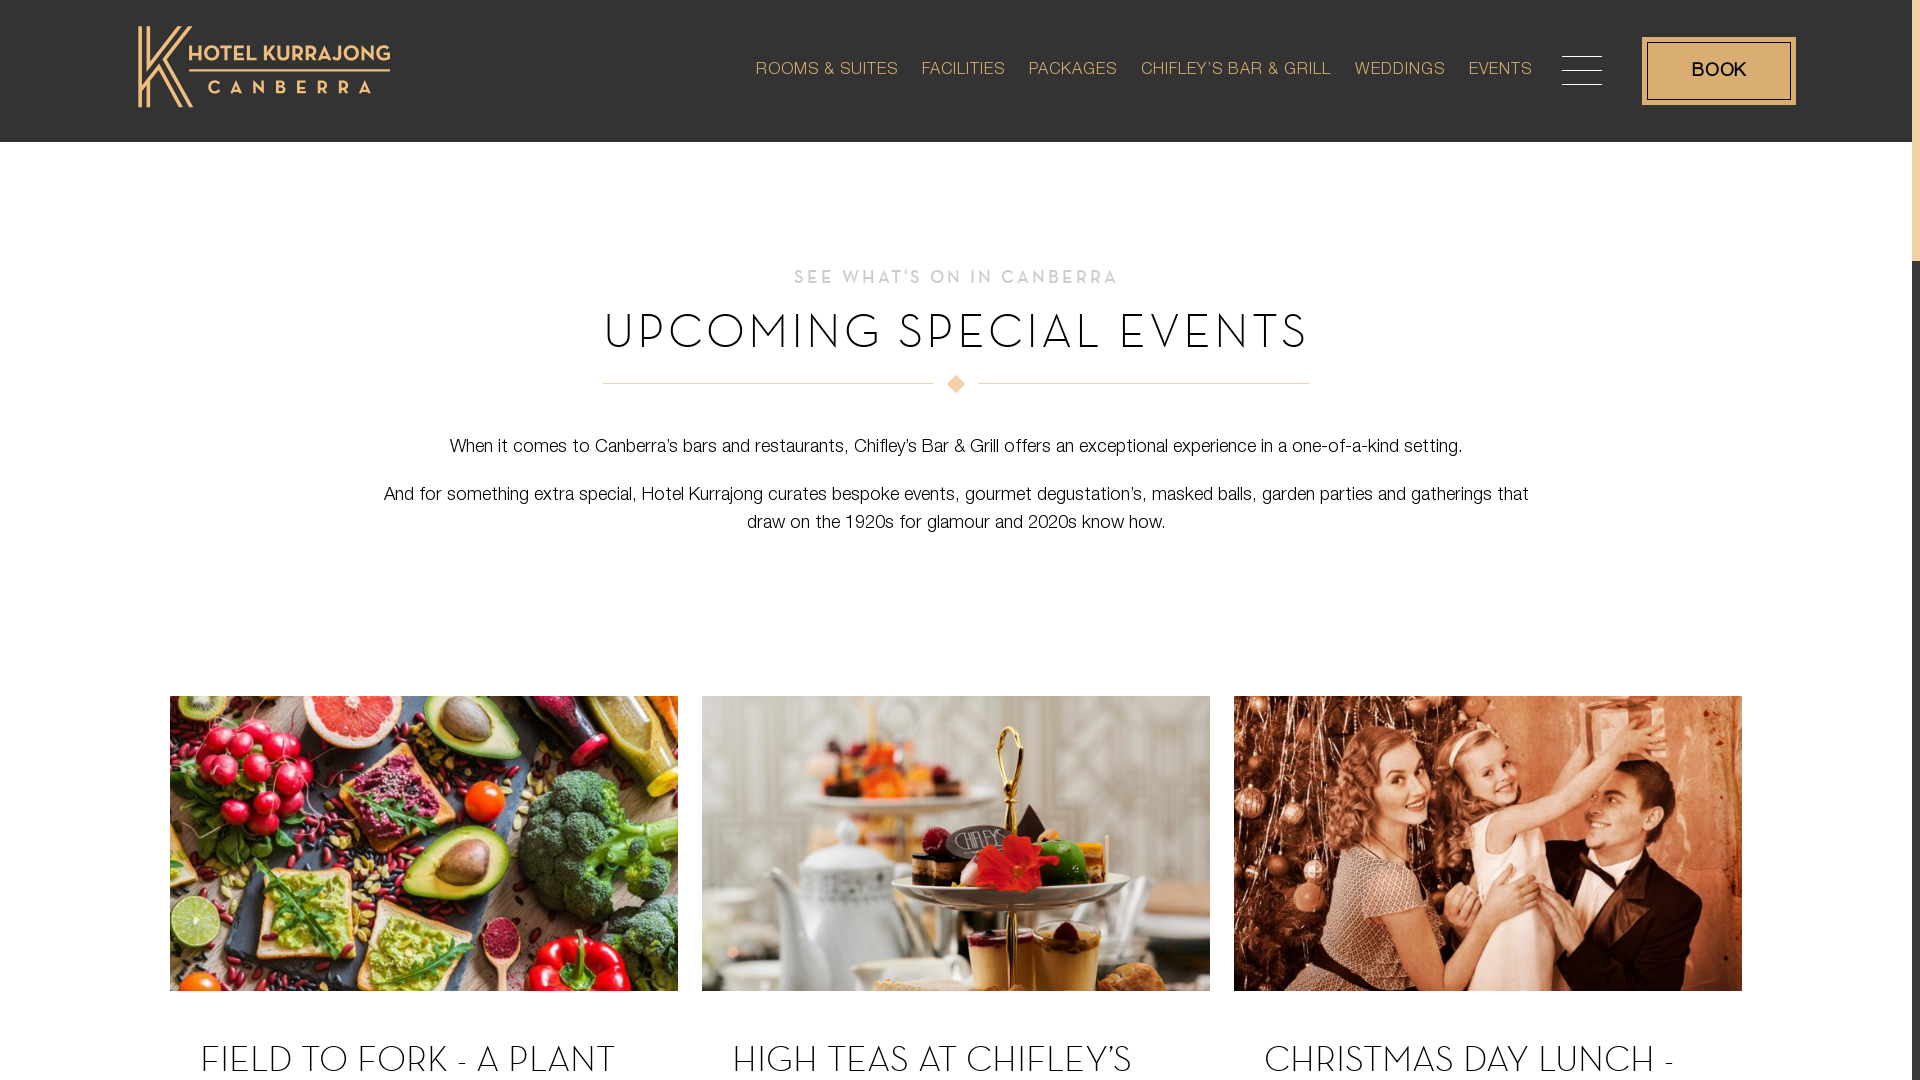 The height and width of the screenshot is (1080, 1920). I want to click on Field to Fork - A Plant Based High Tea, so click(424, 844).